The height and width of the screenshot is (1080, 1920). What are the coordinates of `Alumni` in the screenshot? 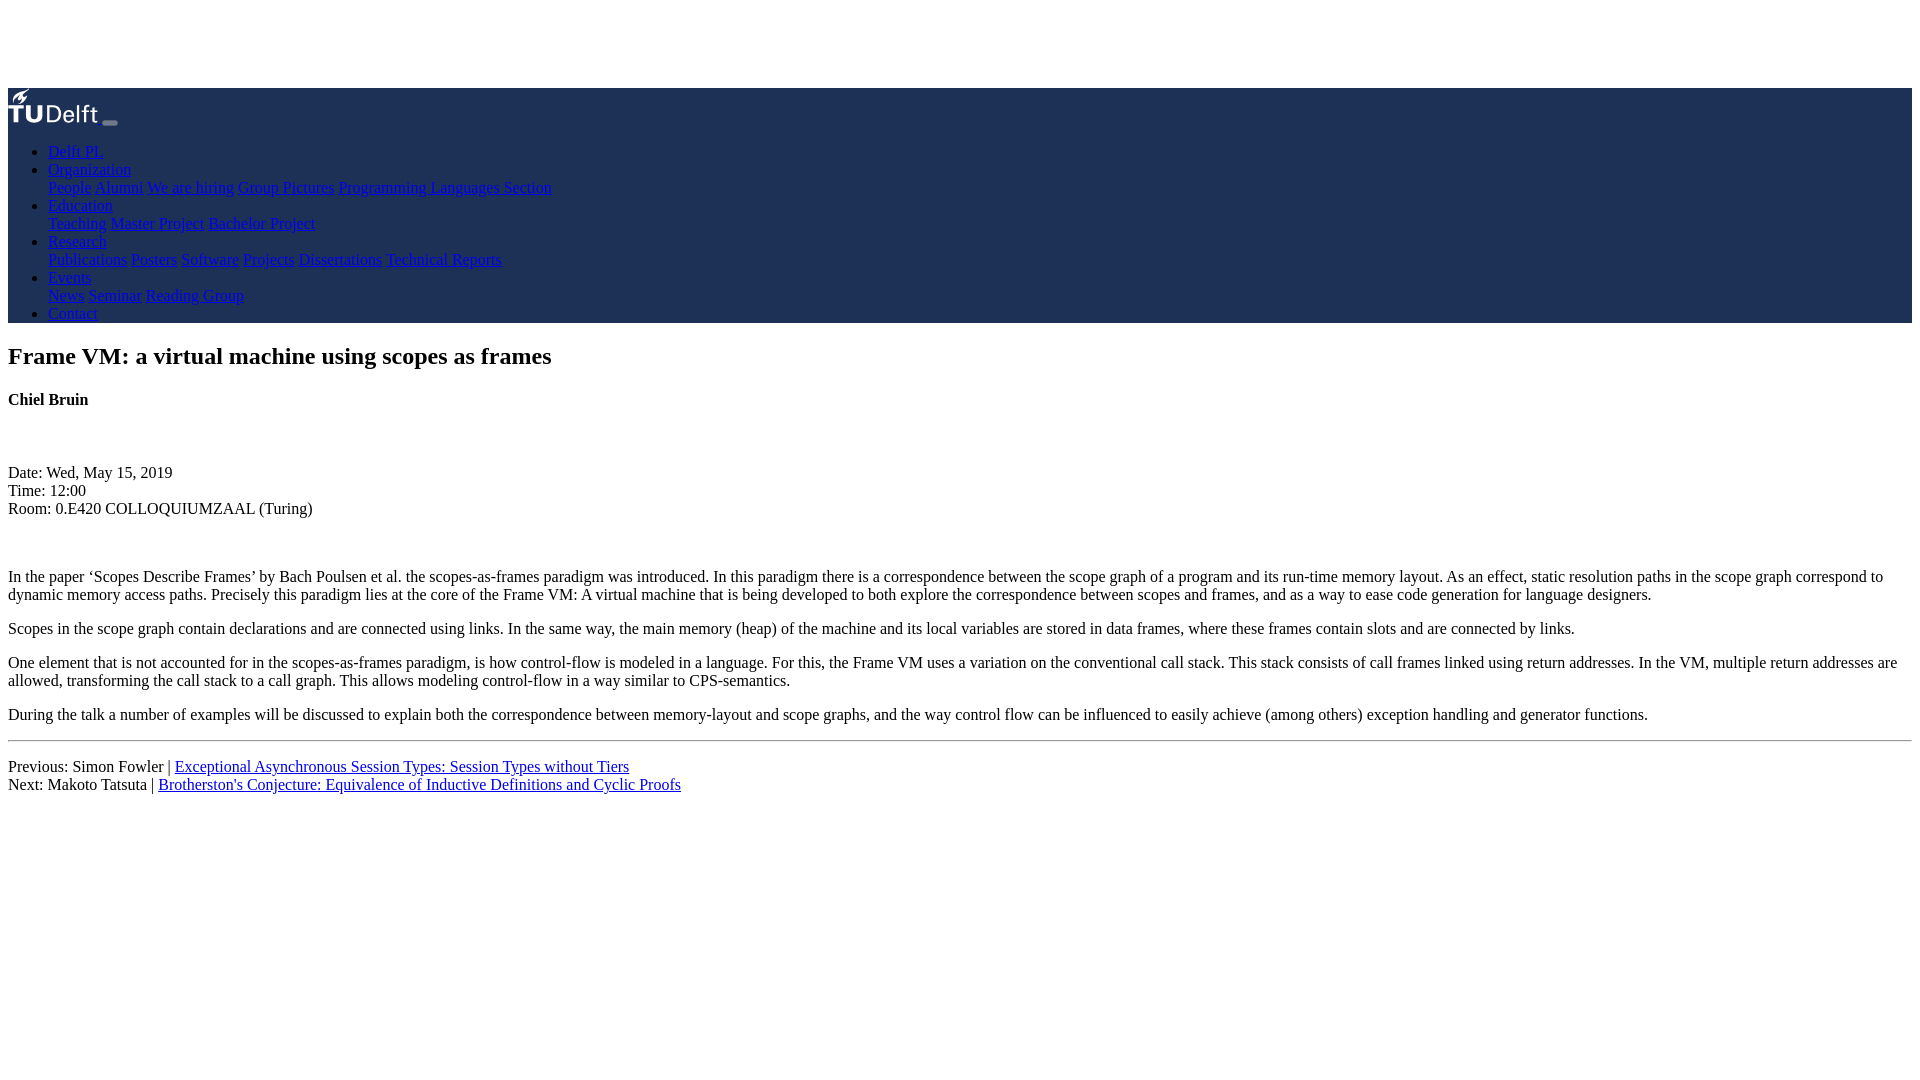 It's located at (119, 187).